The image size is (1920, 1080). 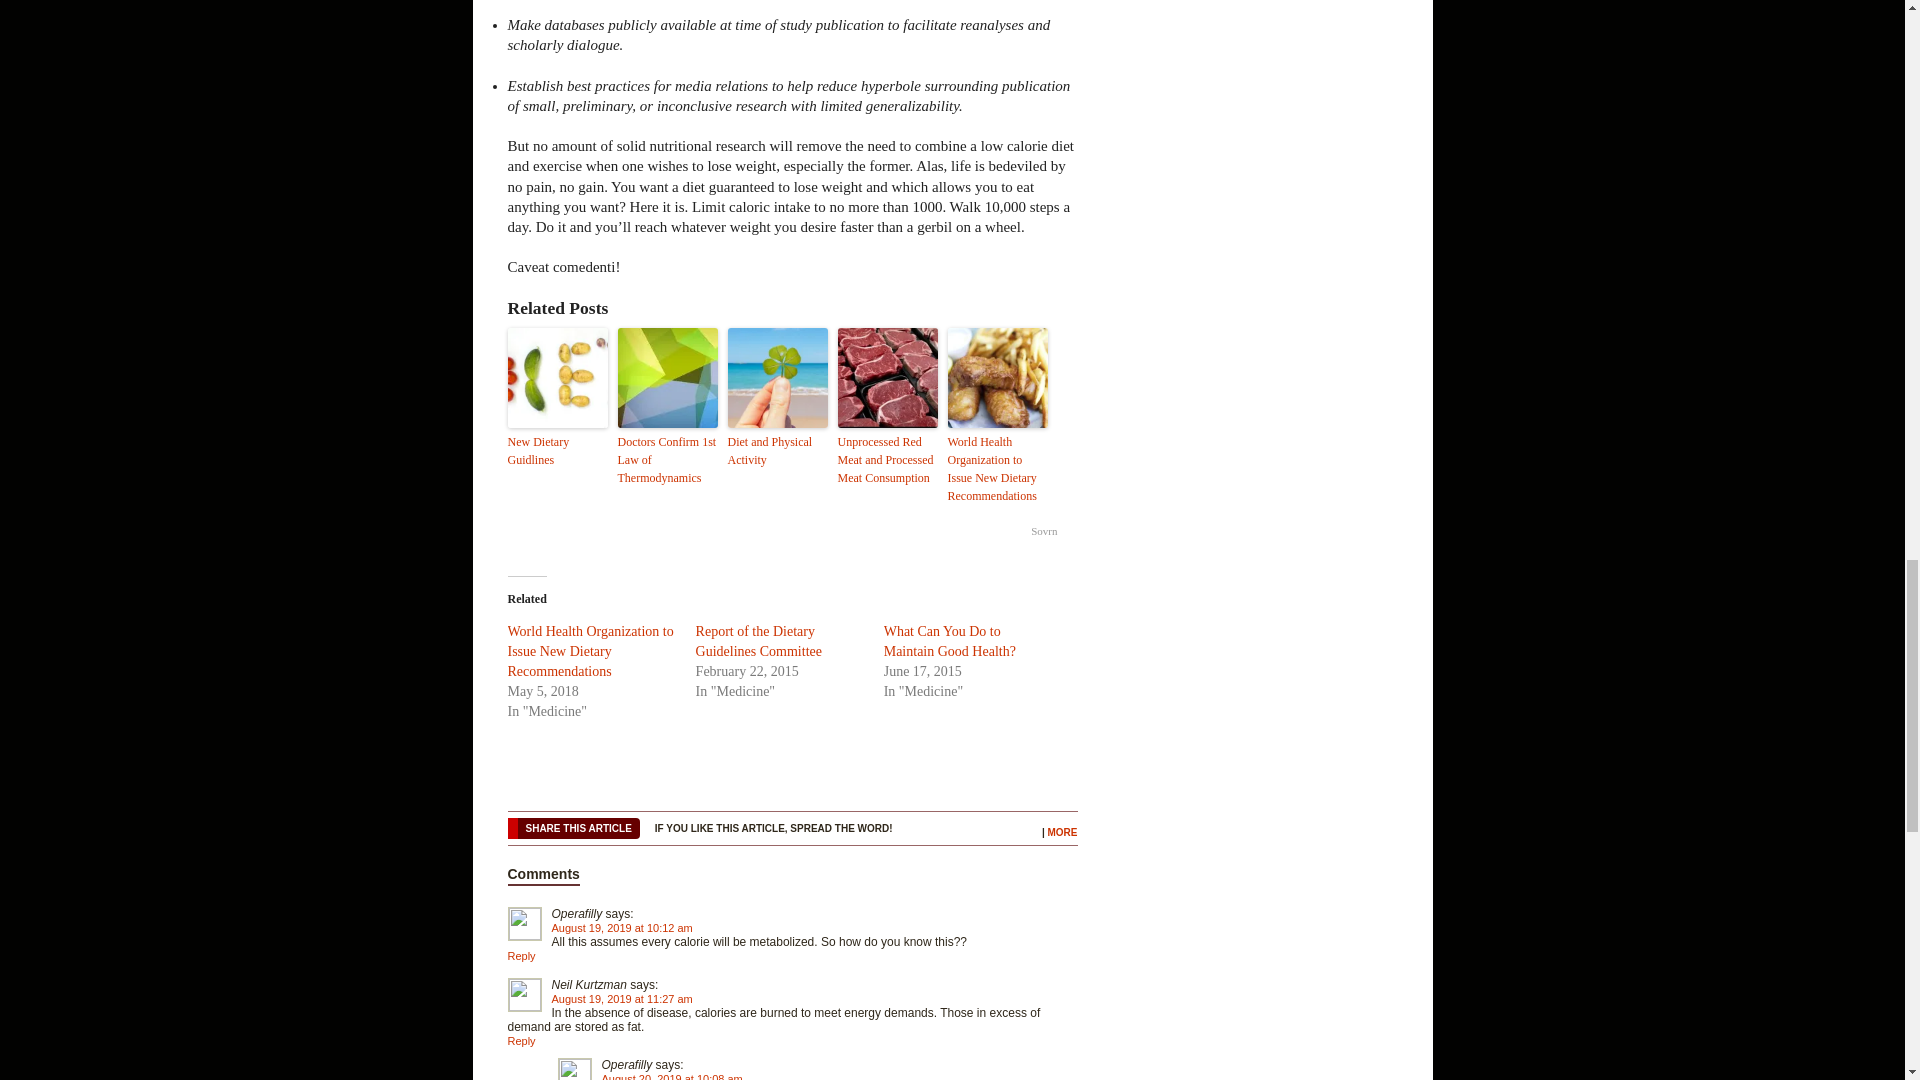 What do you see at coordinates (888, 460) in the screenshot?
I see `Unprocessed Red Meat and Processed Meat Consumption` at bounding box center [888, 460].